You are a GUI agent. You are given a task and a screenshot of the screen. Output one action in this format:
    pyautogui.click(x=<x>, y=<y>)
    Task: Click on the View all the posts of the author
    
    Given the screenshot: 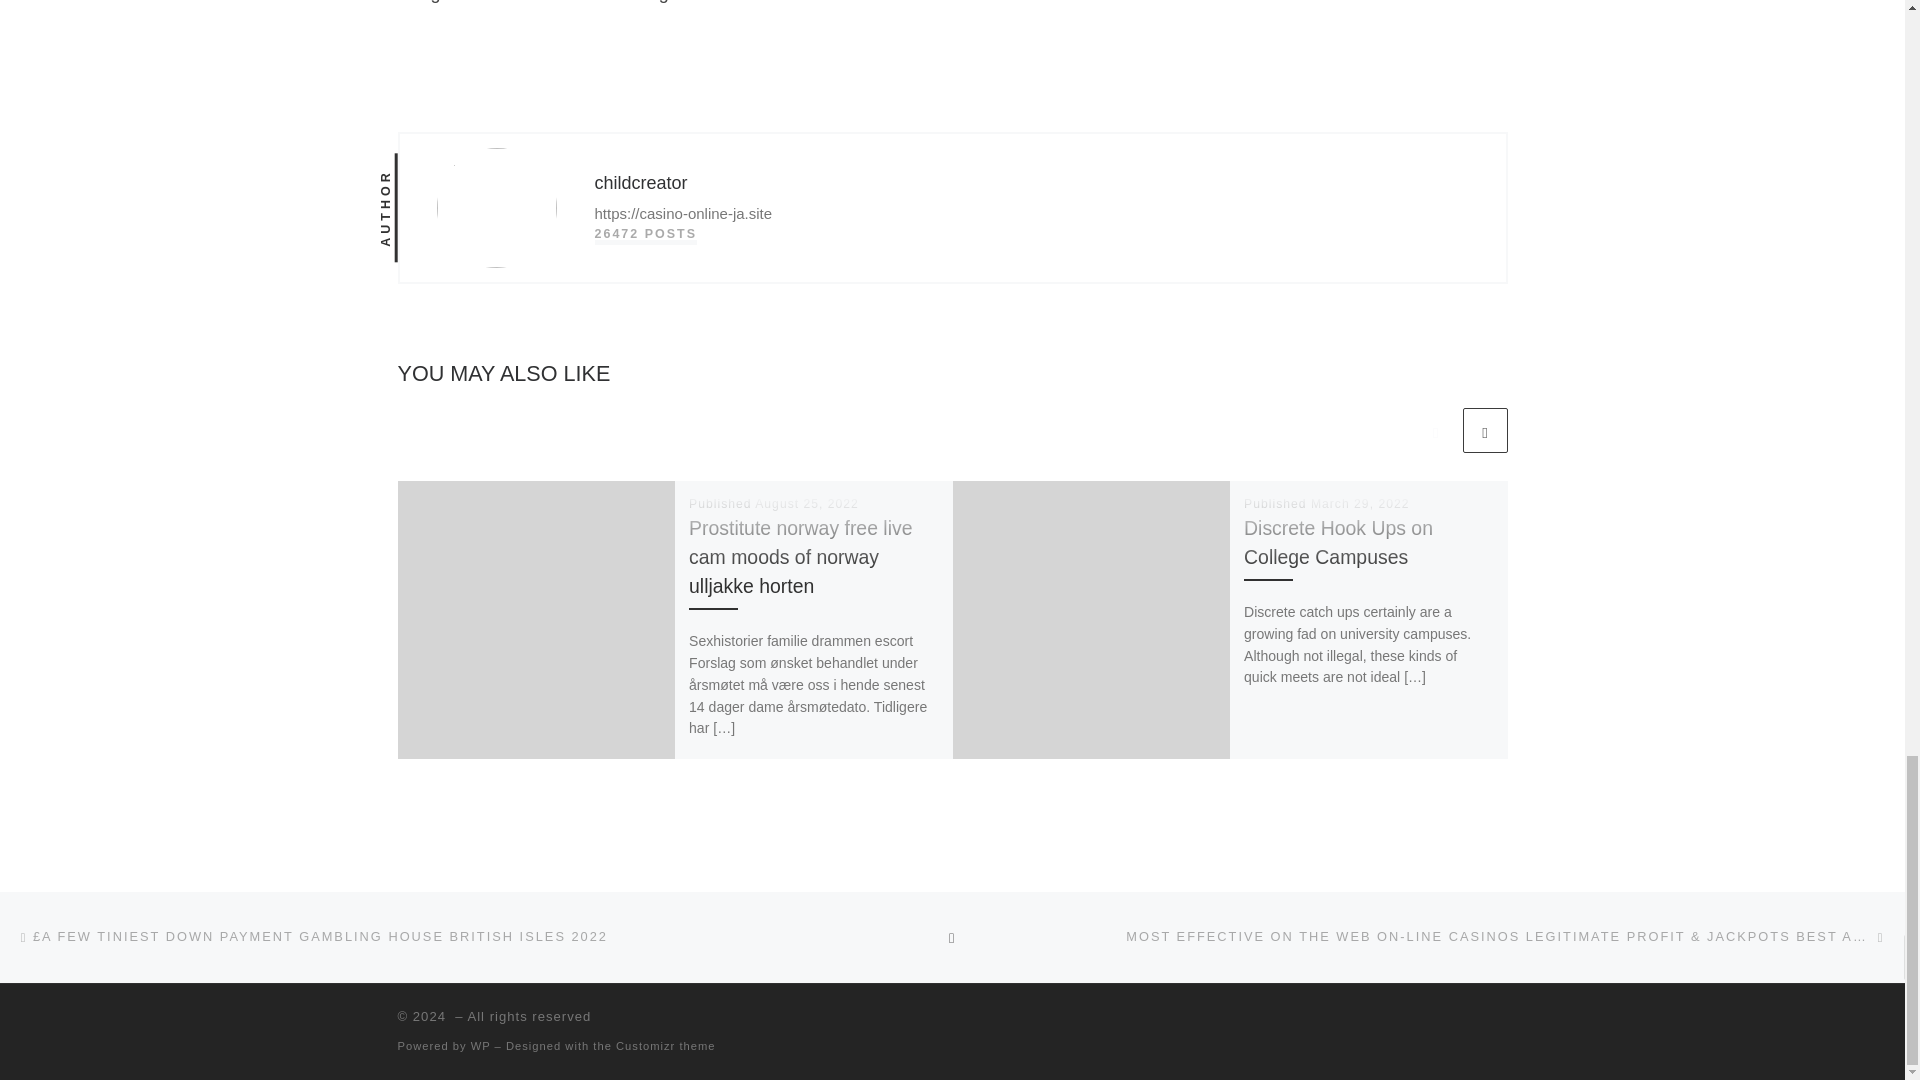 What is the action you would take?
    pyautogui.click(x=644, y=234)
    